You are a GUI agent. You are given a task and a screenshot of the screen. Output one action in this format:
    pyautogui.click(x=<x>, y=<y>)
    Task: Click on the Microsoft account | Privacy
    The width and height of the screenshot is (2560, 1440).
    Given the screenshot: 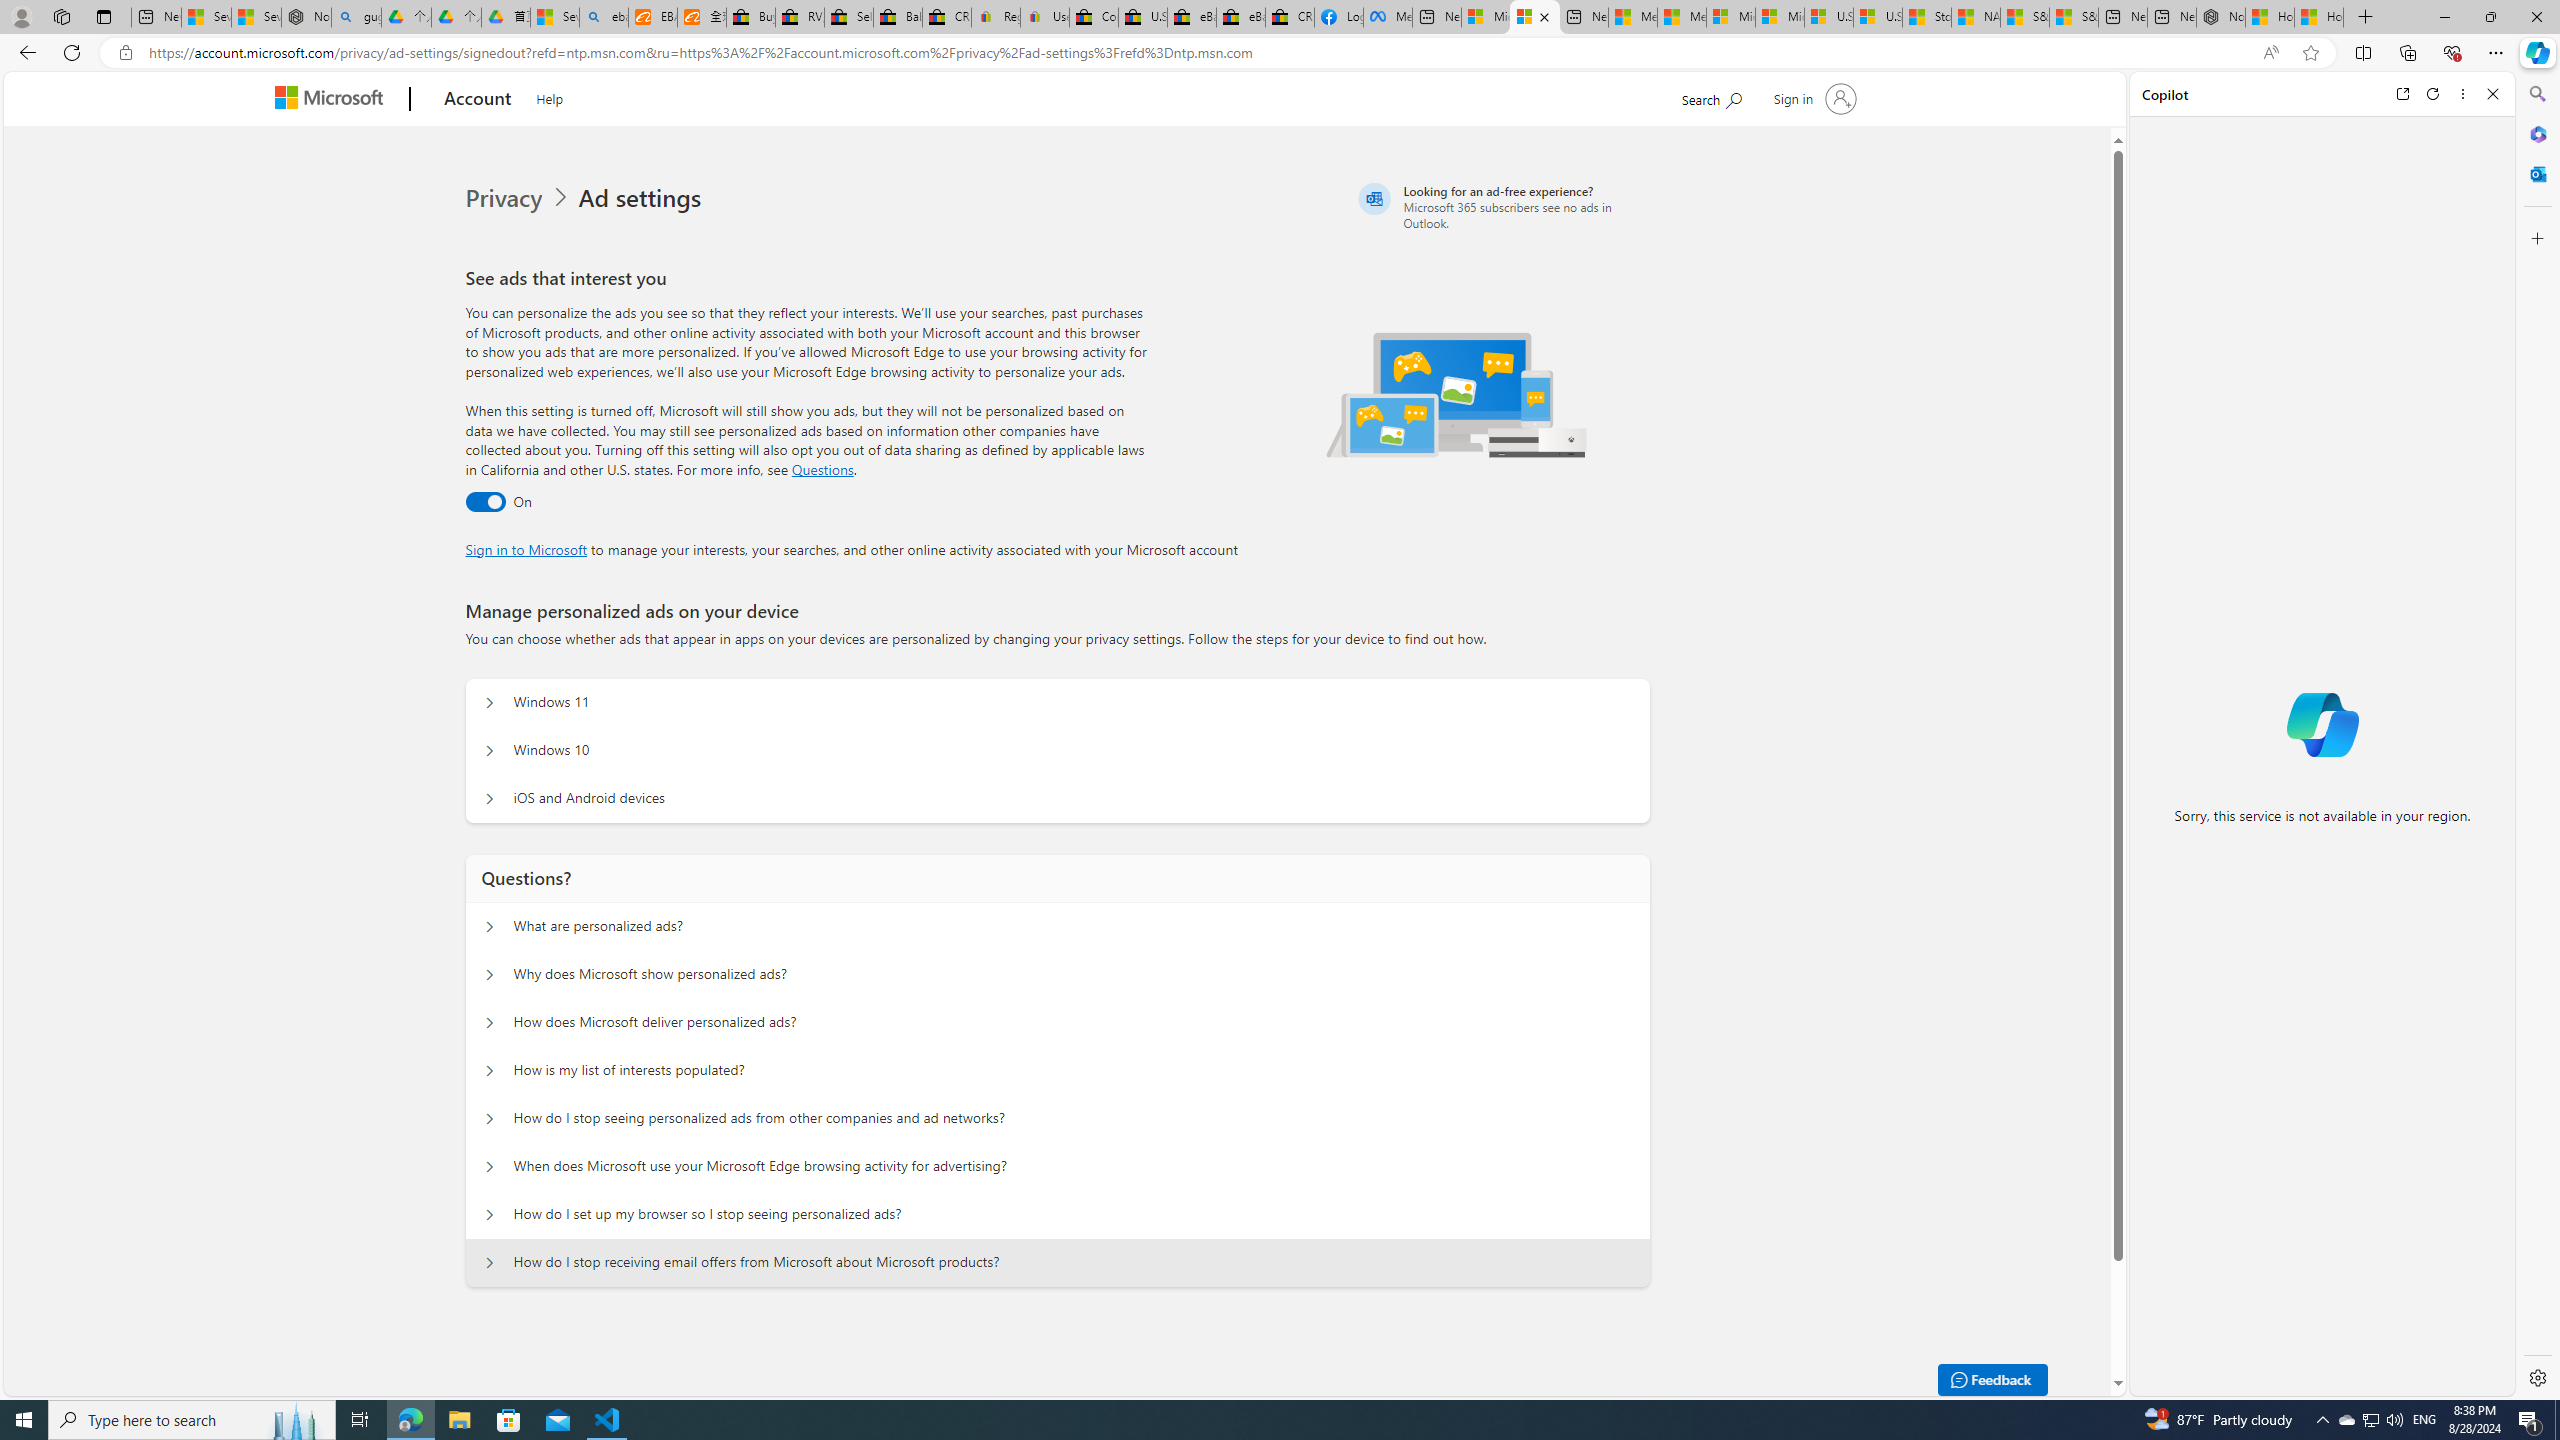 What is the action you would take?
    pyautogui.click(x=1534, y=17)
    